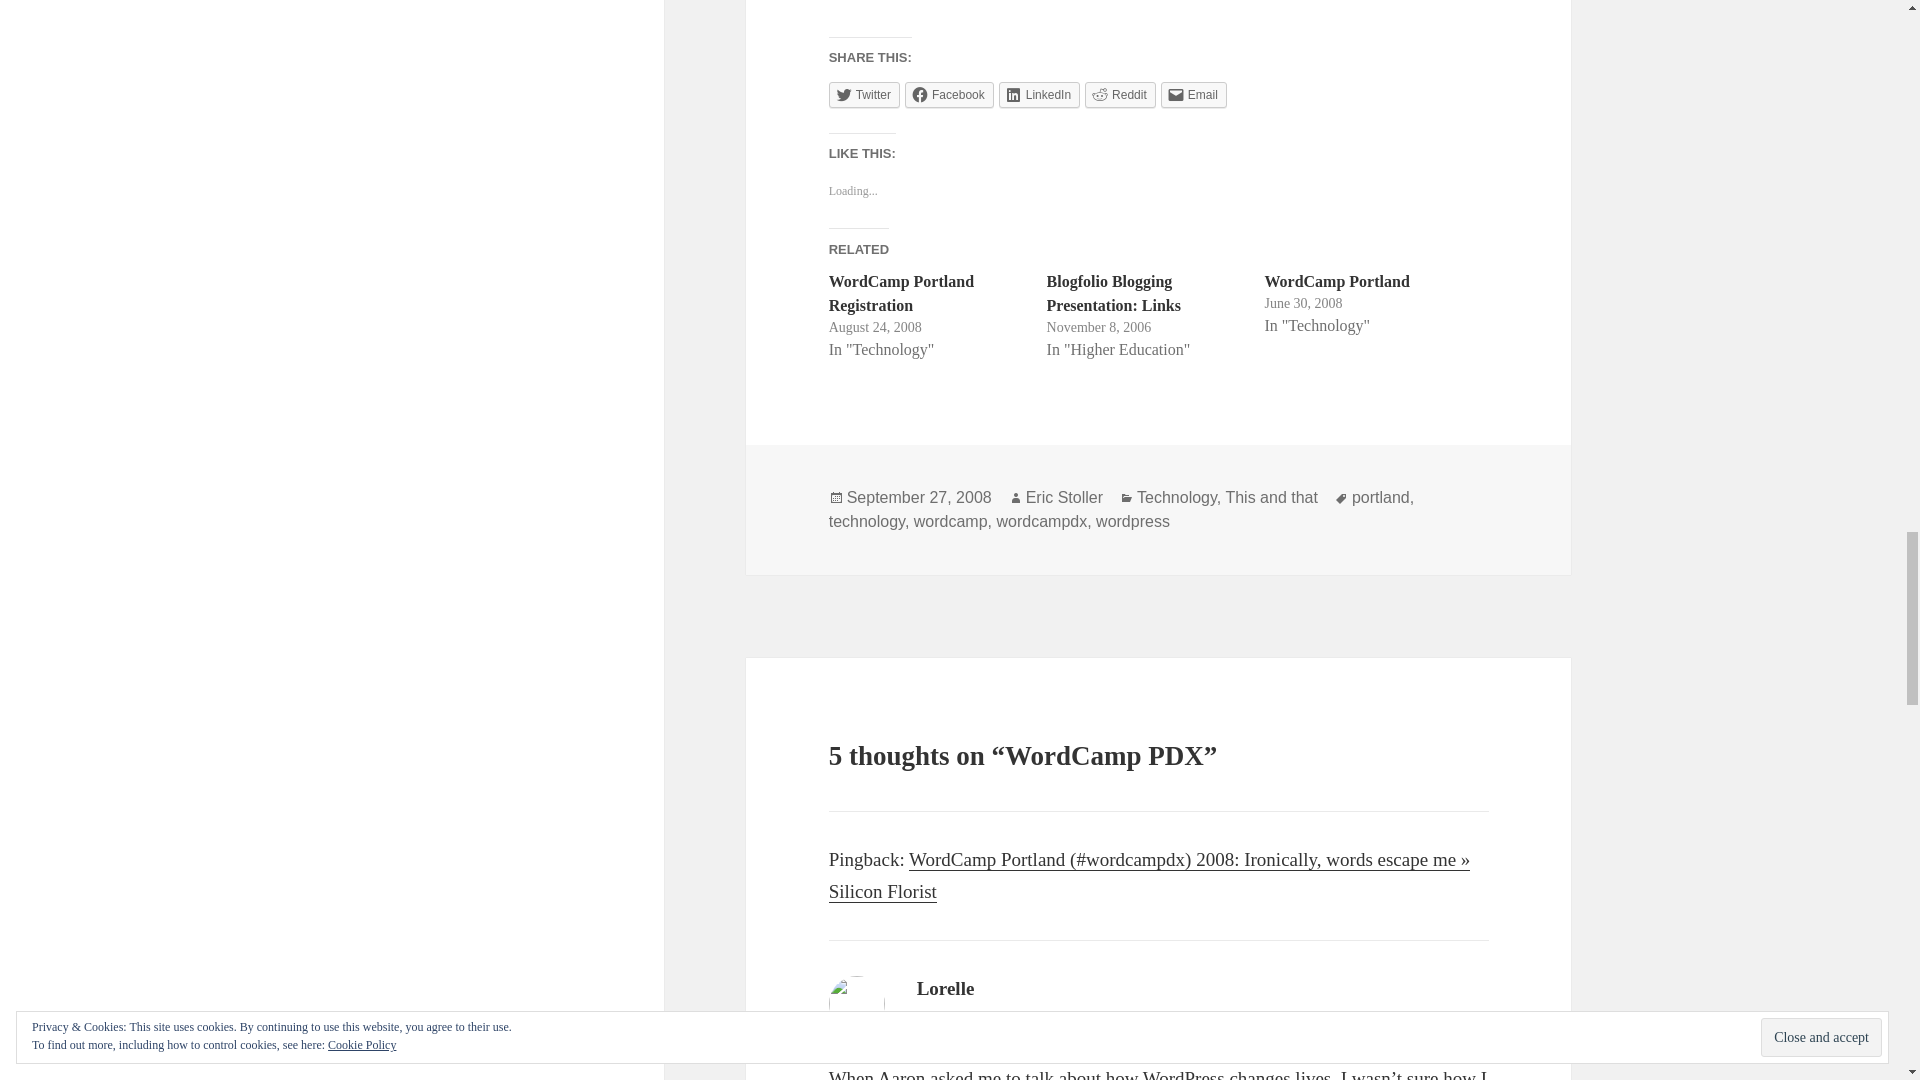 The width and height of the screenshot is (1920, 1080). Describe the element at coordinates (864, 95) in the screenshot. I see `Click to share on Twitter` at that location.